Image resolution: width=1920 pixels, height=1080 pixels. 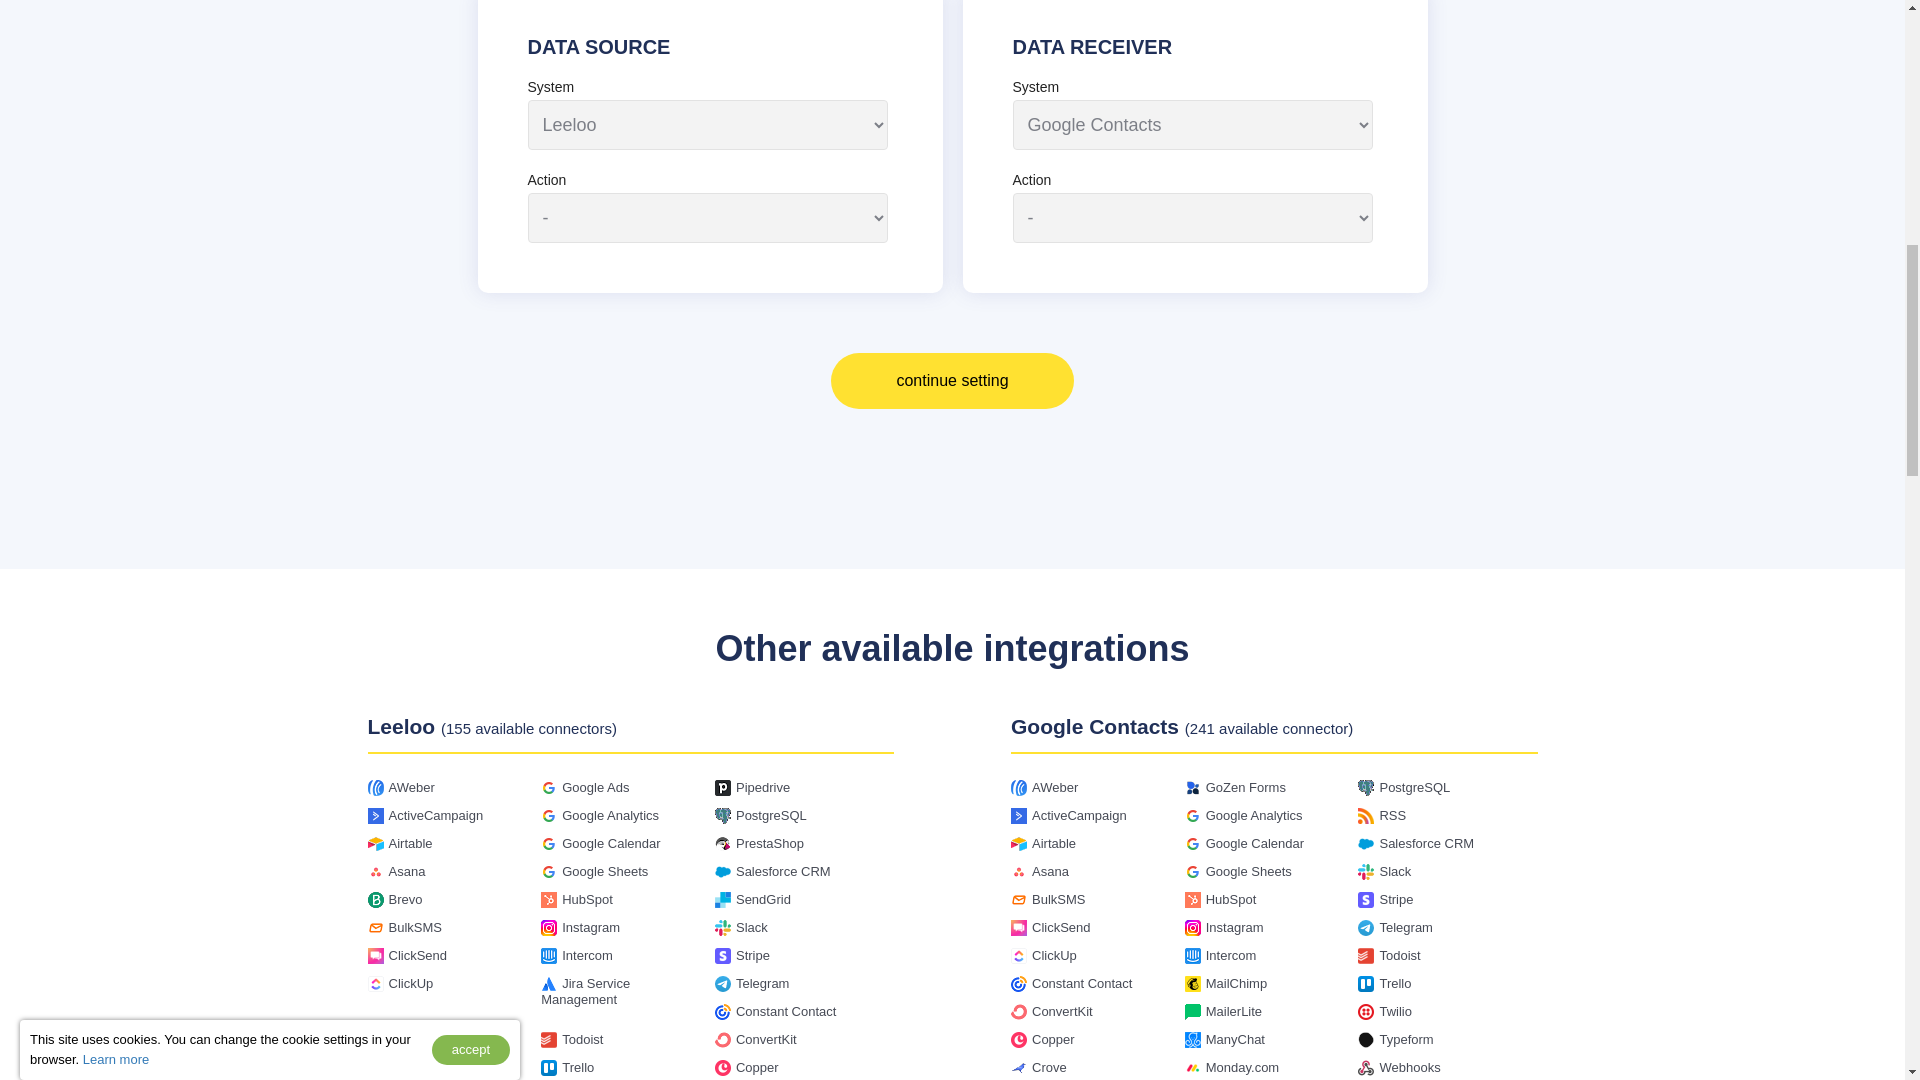 I want to click on Pipedrive, so click(x=762, y=786).